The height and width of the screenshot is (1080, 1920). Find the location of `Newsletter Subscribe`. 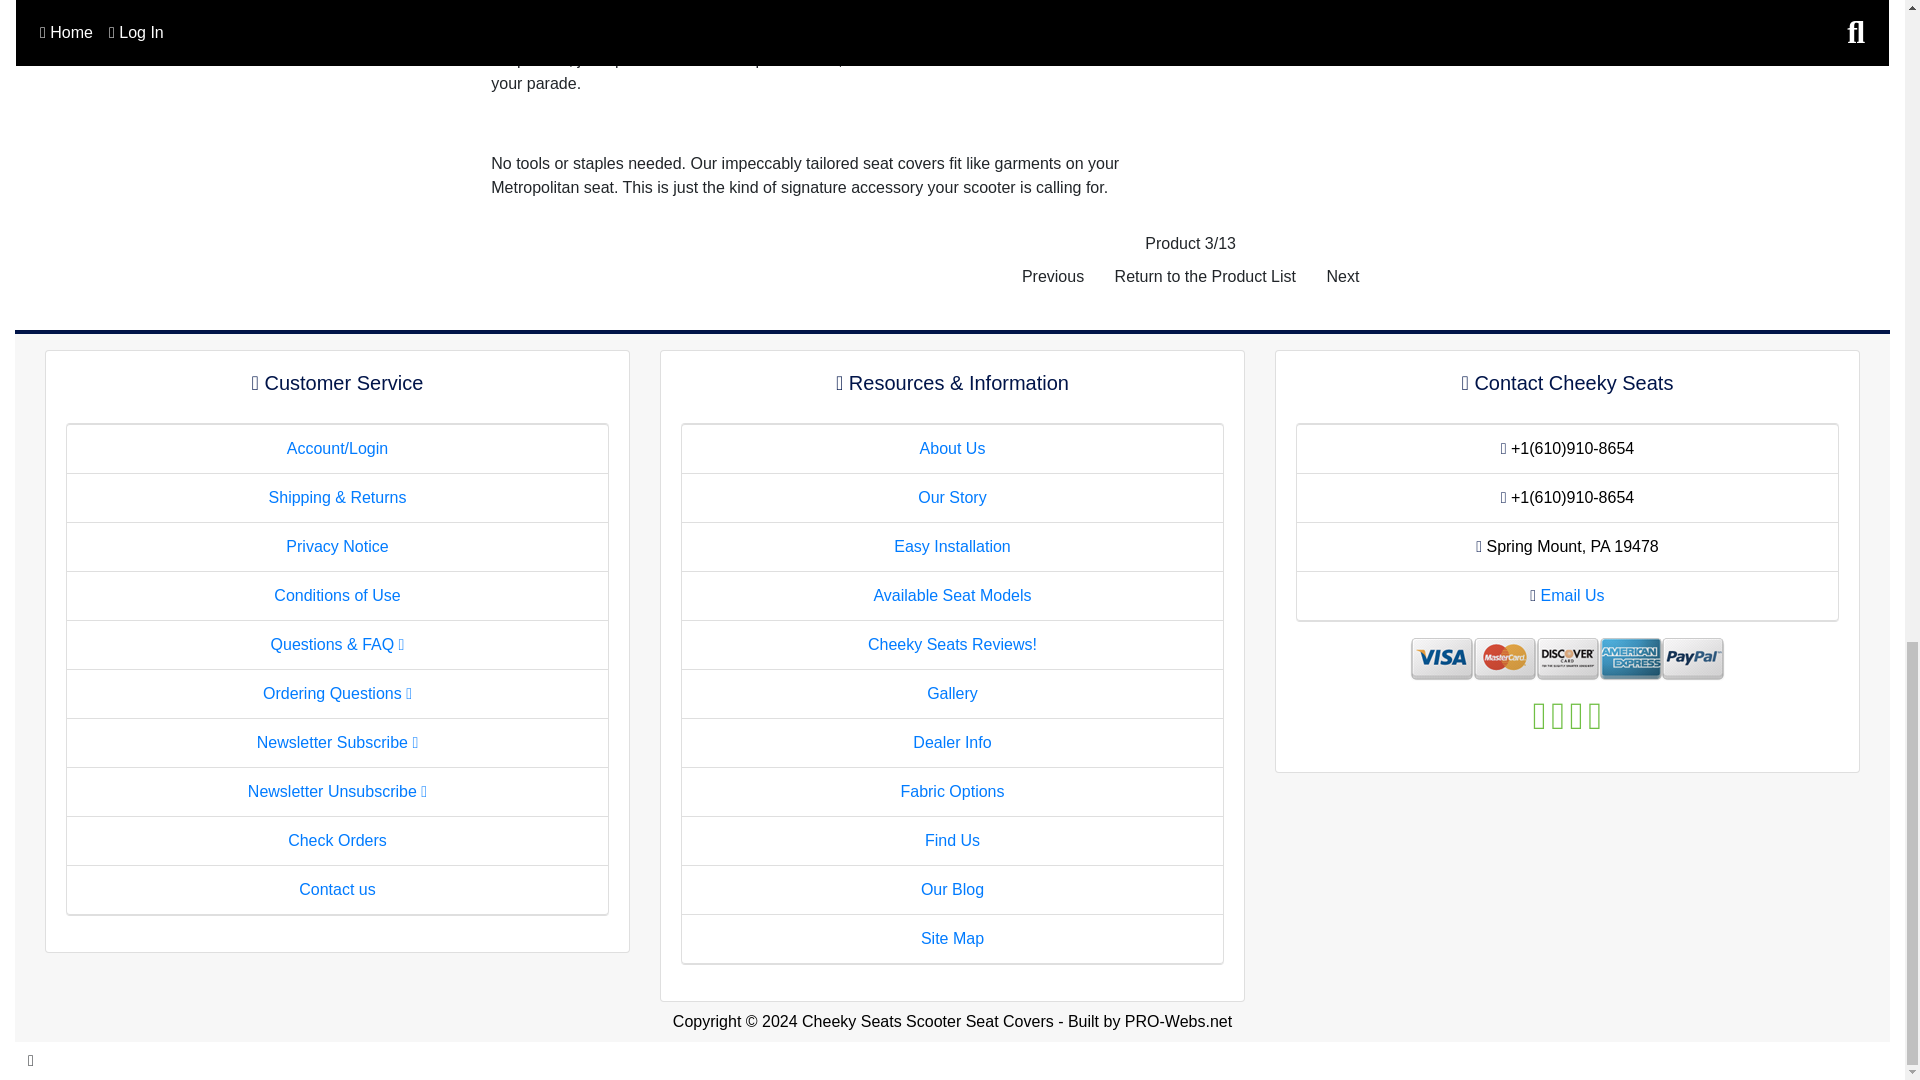

Newsletter Subscribe is located at coordinates (338, 742).